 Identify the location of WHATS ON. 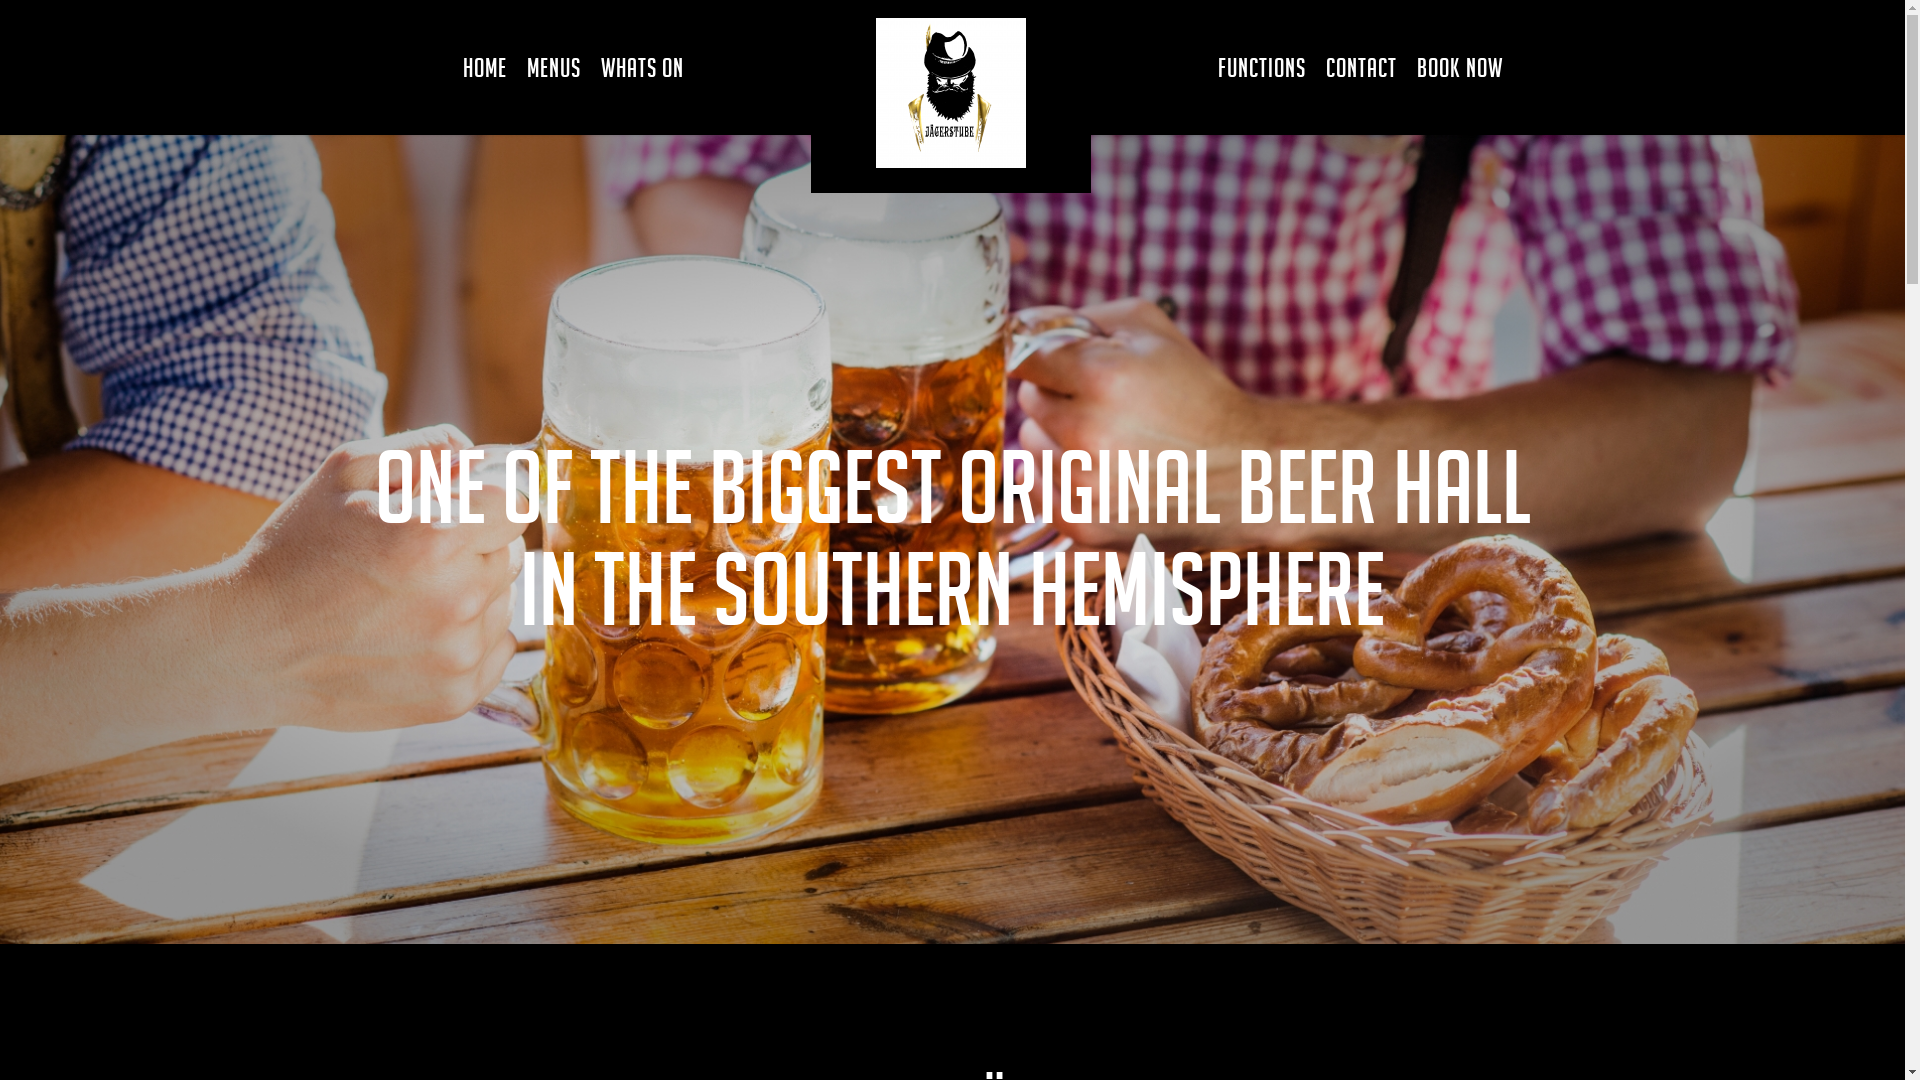
(642, 68).